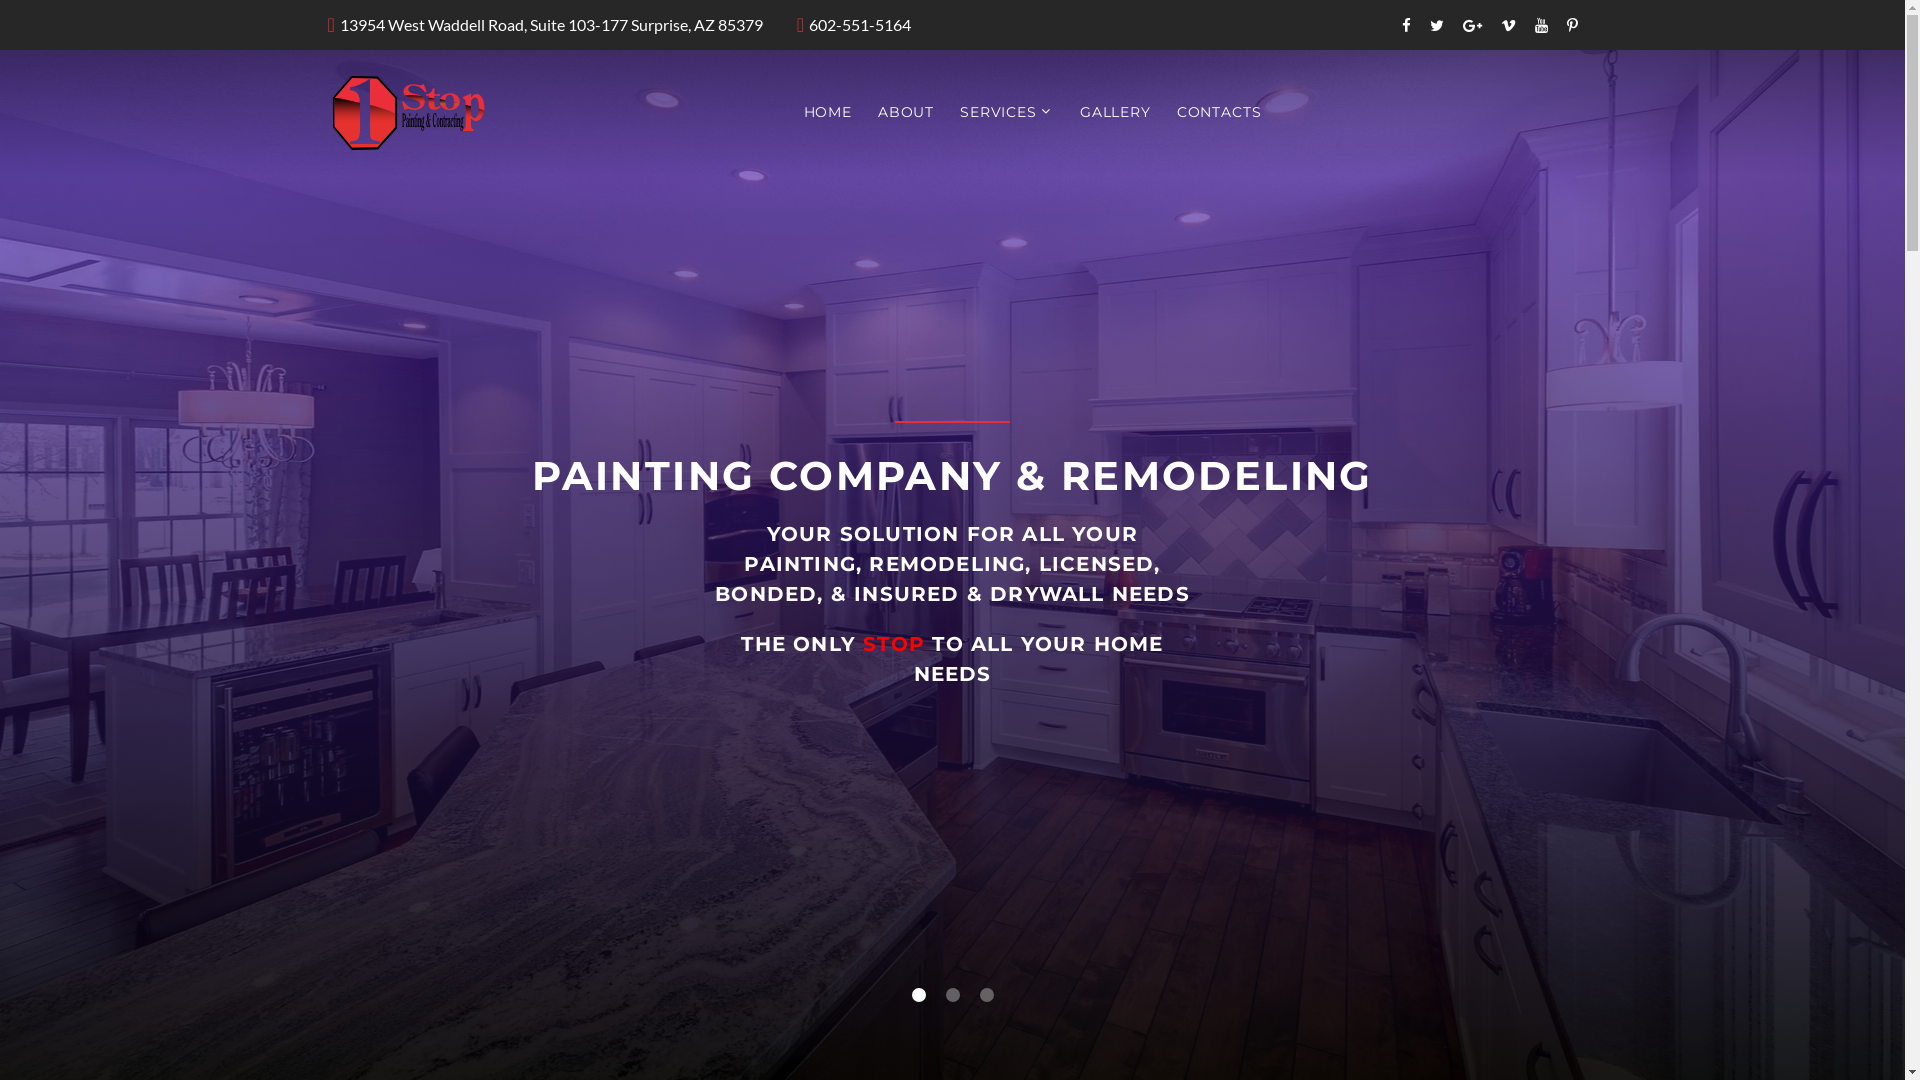 The image size is (1920, 1080). I want to click on 13954 West Waddell Road, Suite 103-177 Surprise, AZ 85379, so click(552, 26).